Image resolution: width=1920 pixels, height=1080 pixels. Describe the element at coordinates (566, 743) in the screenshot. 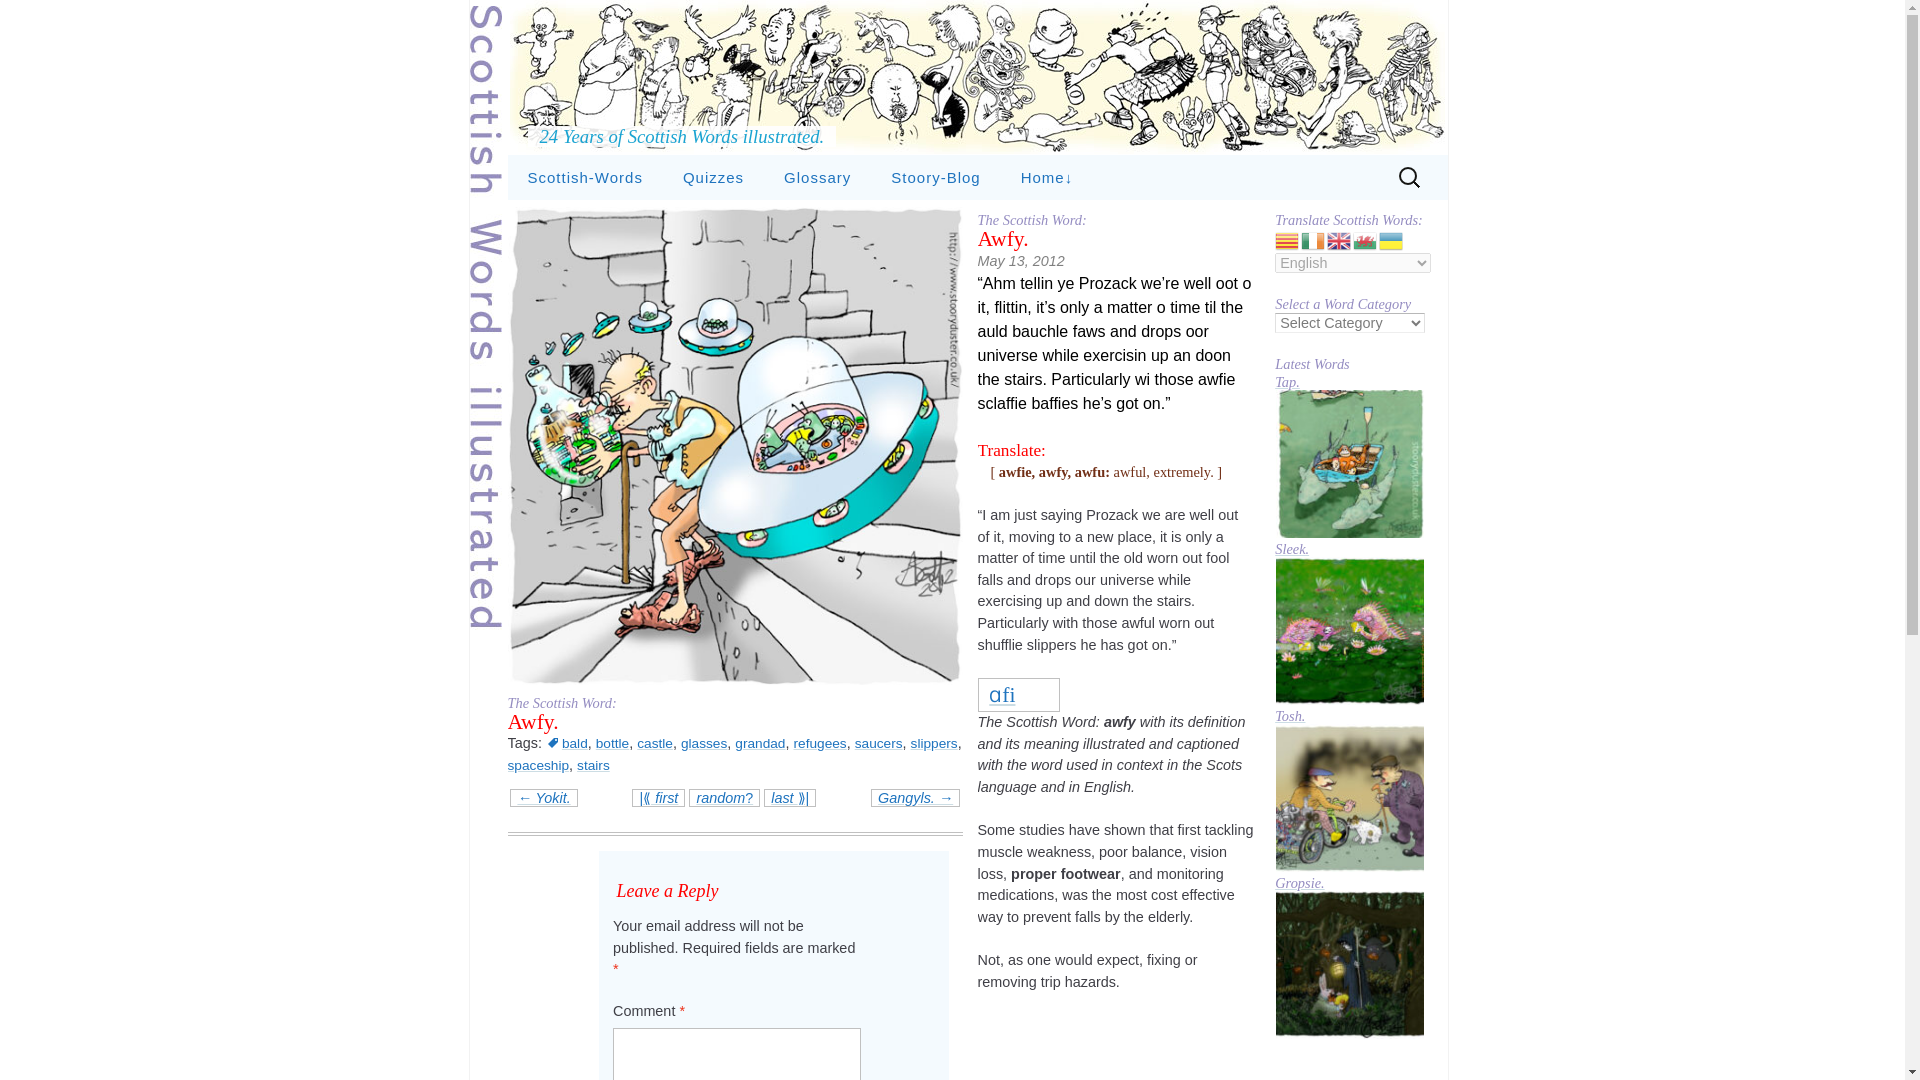

I see `bald` at that location.